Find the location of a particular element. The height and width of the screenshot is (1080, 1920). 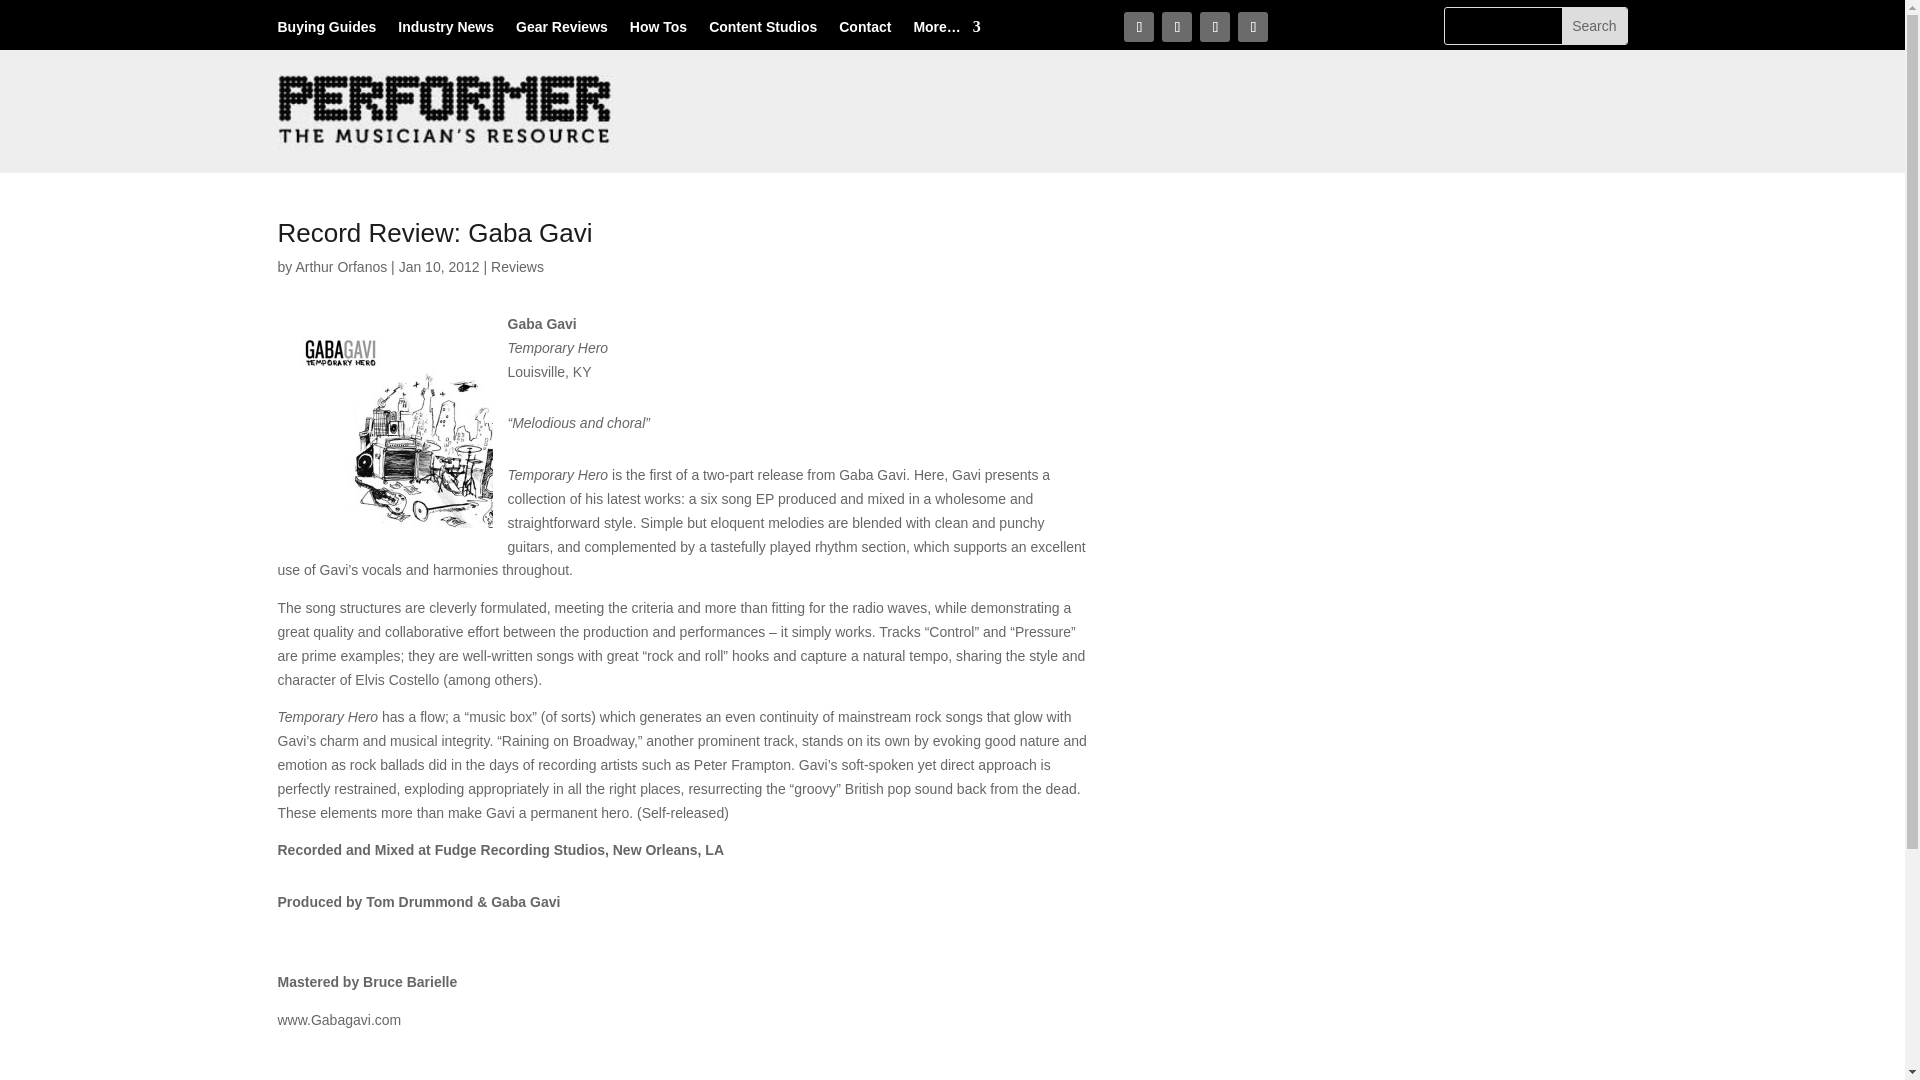

Follow on Instagram is located at coordinates (1215, 26).